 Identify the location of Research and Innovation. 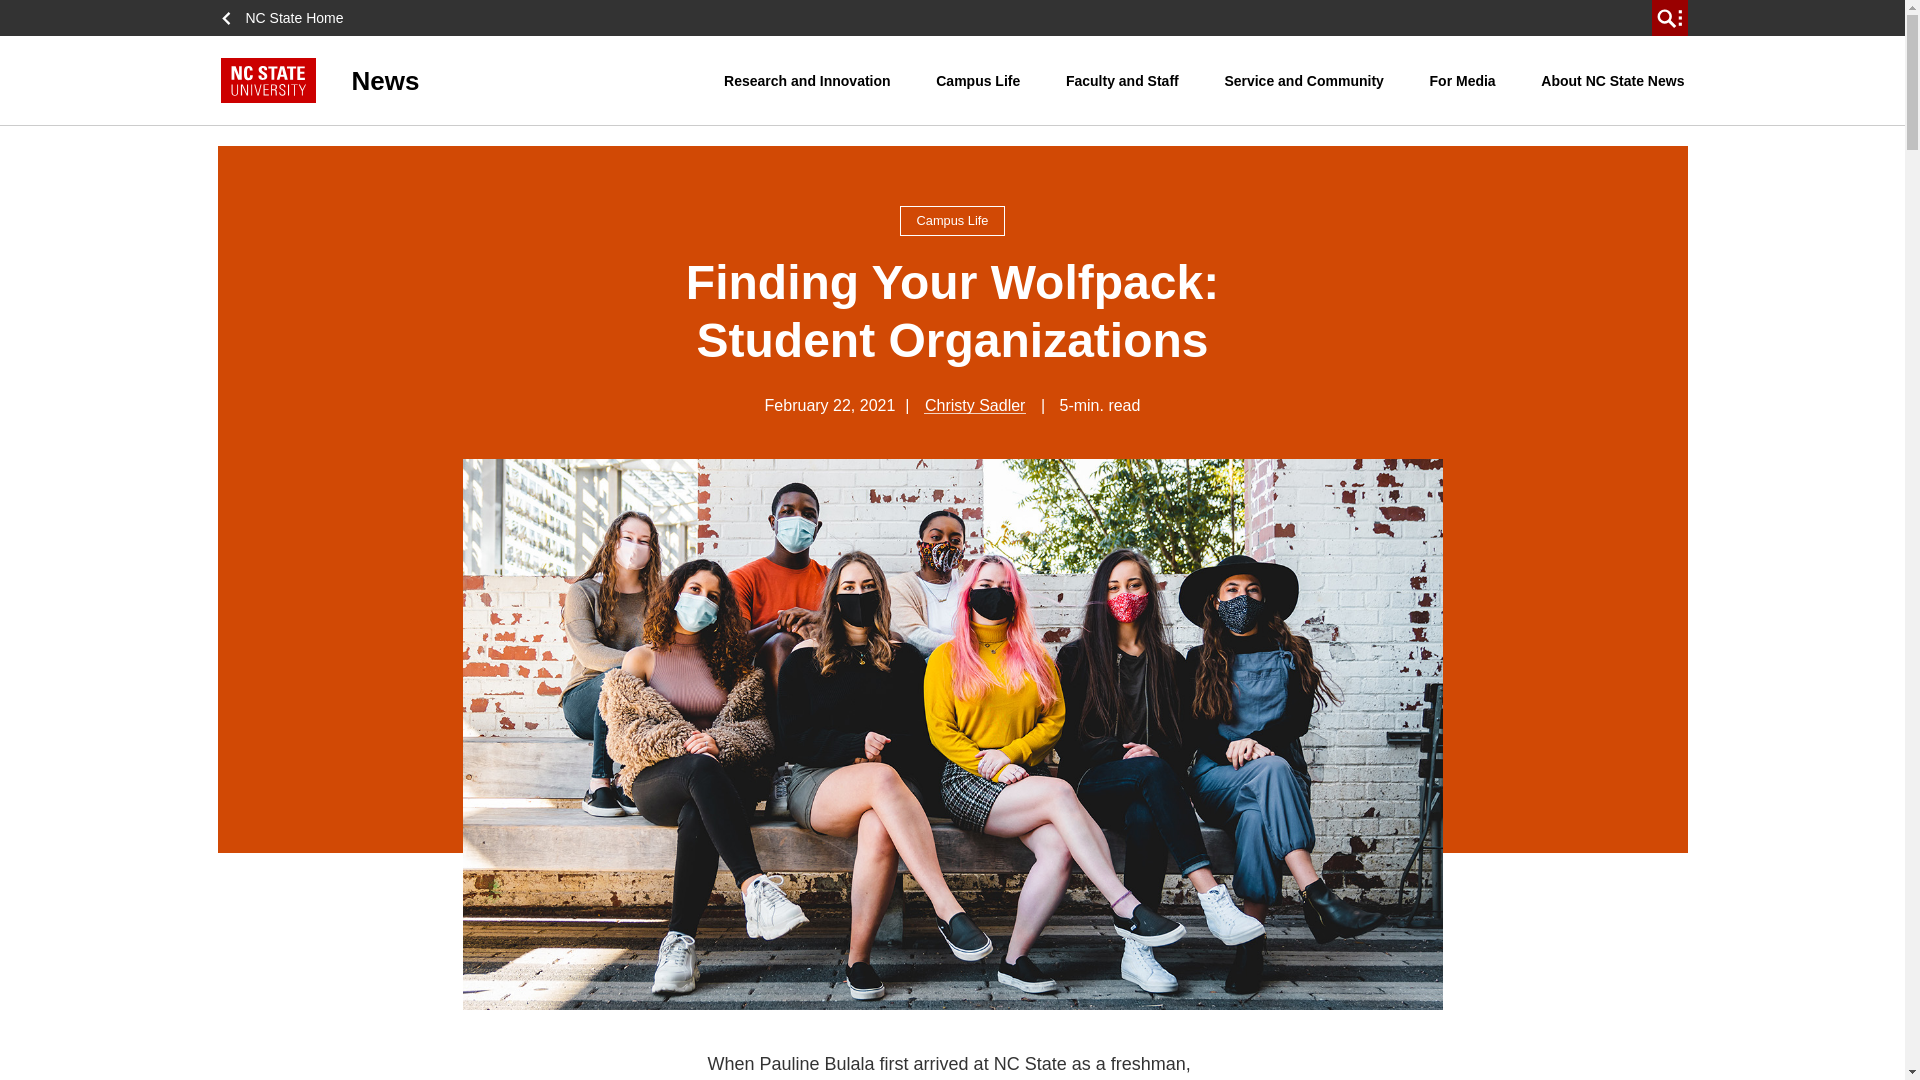
(806, 80).